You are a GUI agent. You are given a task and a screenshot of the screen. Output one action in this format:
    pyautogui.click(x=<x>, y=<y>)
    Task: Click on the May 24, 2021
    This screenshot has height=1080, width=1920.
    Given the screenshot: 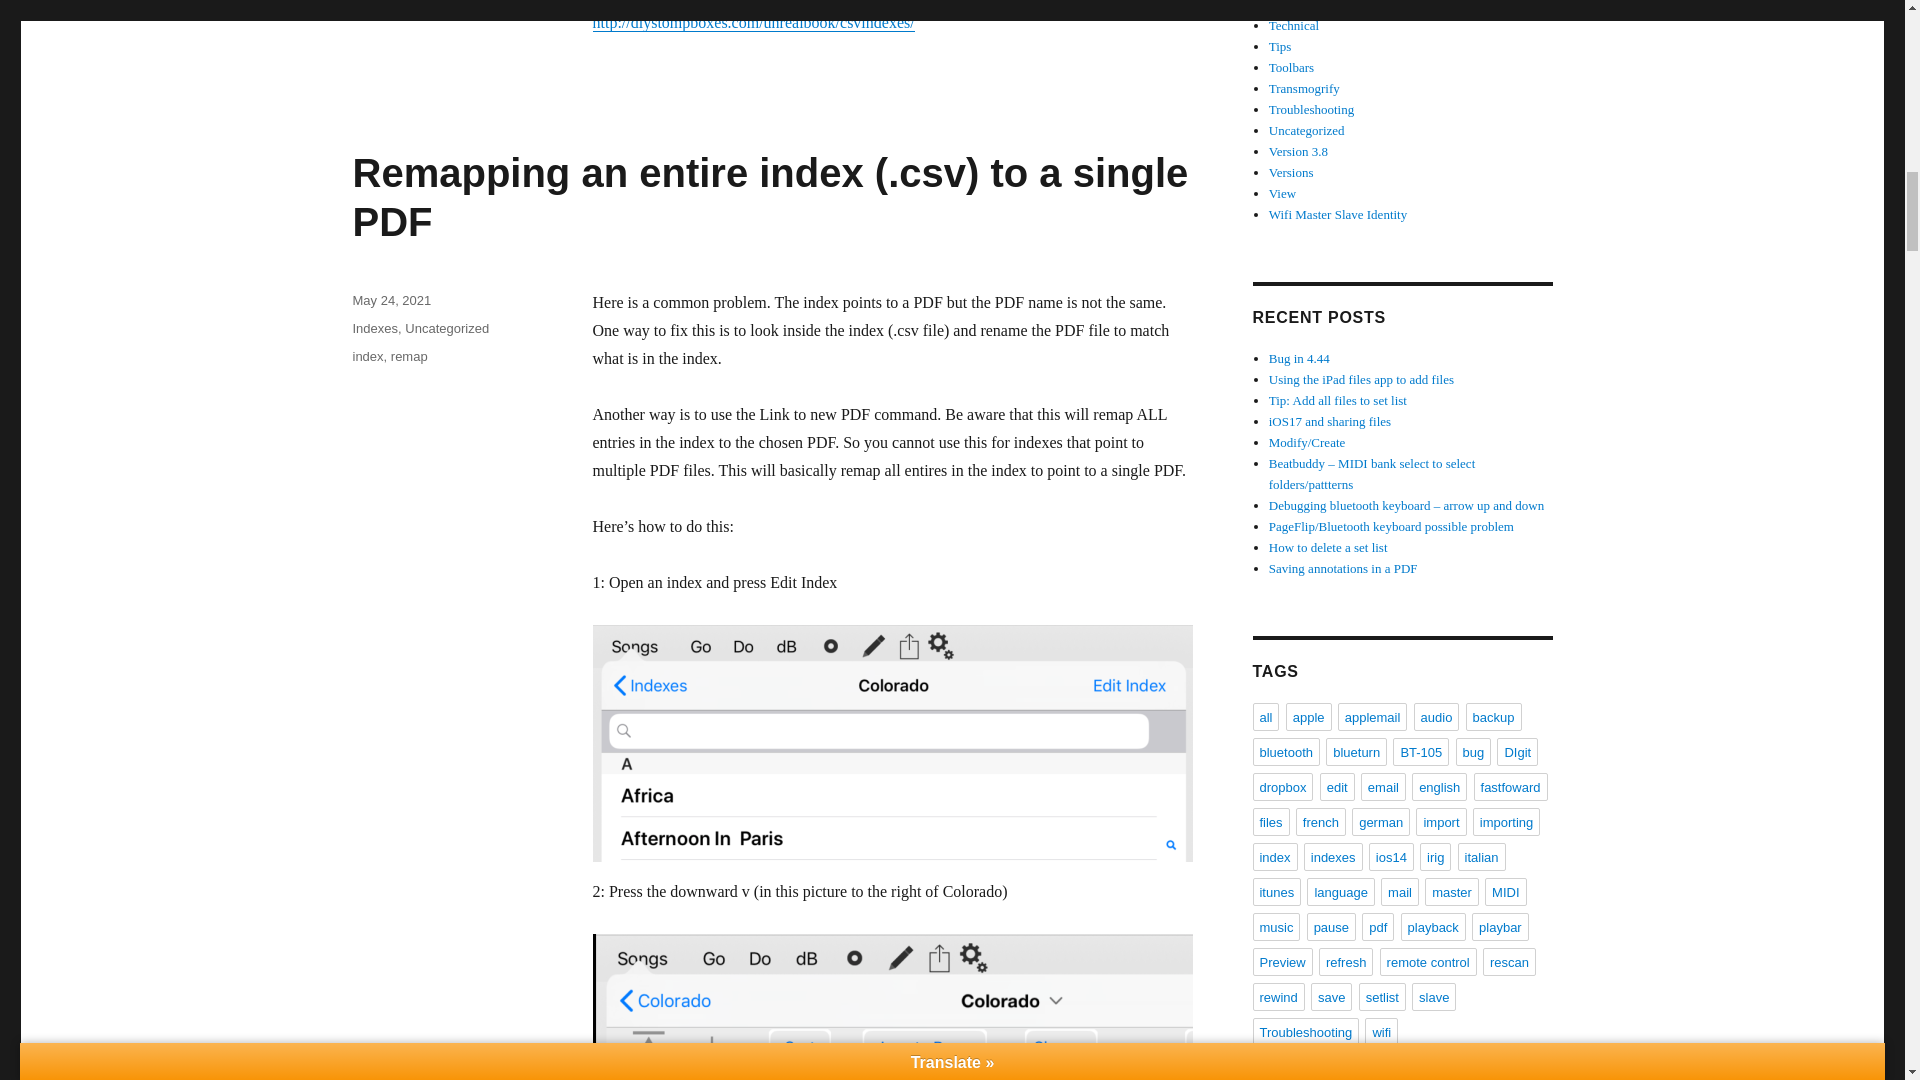 What is the action you would take?
    pyautogui.click(x=390, y=300)
    